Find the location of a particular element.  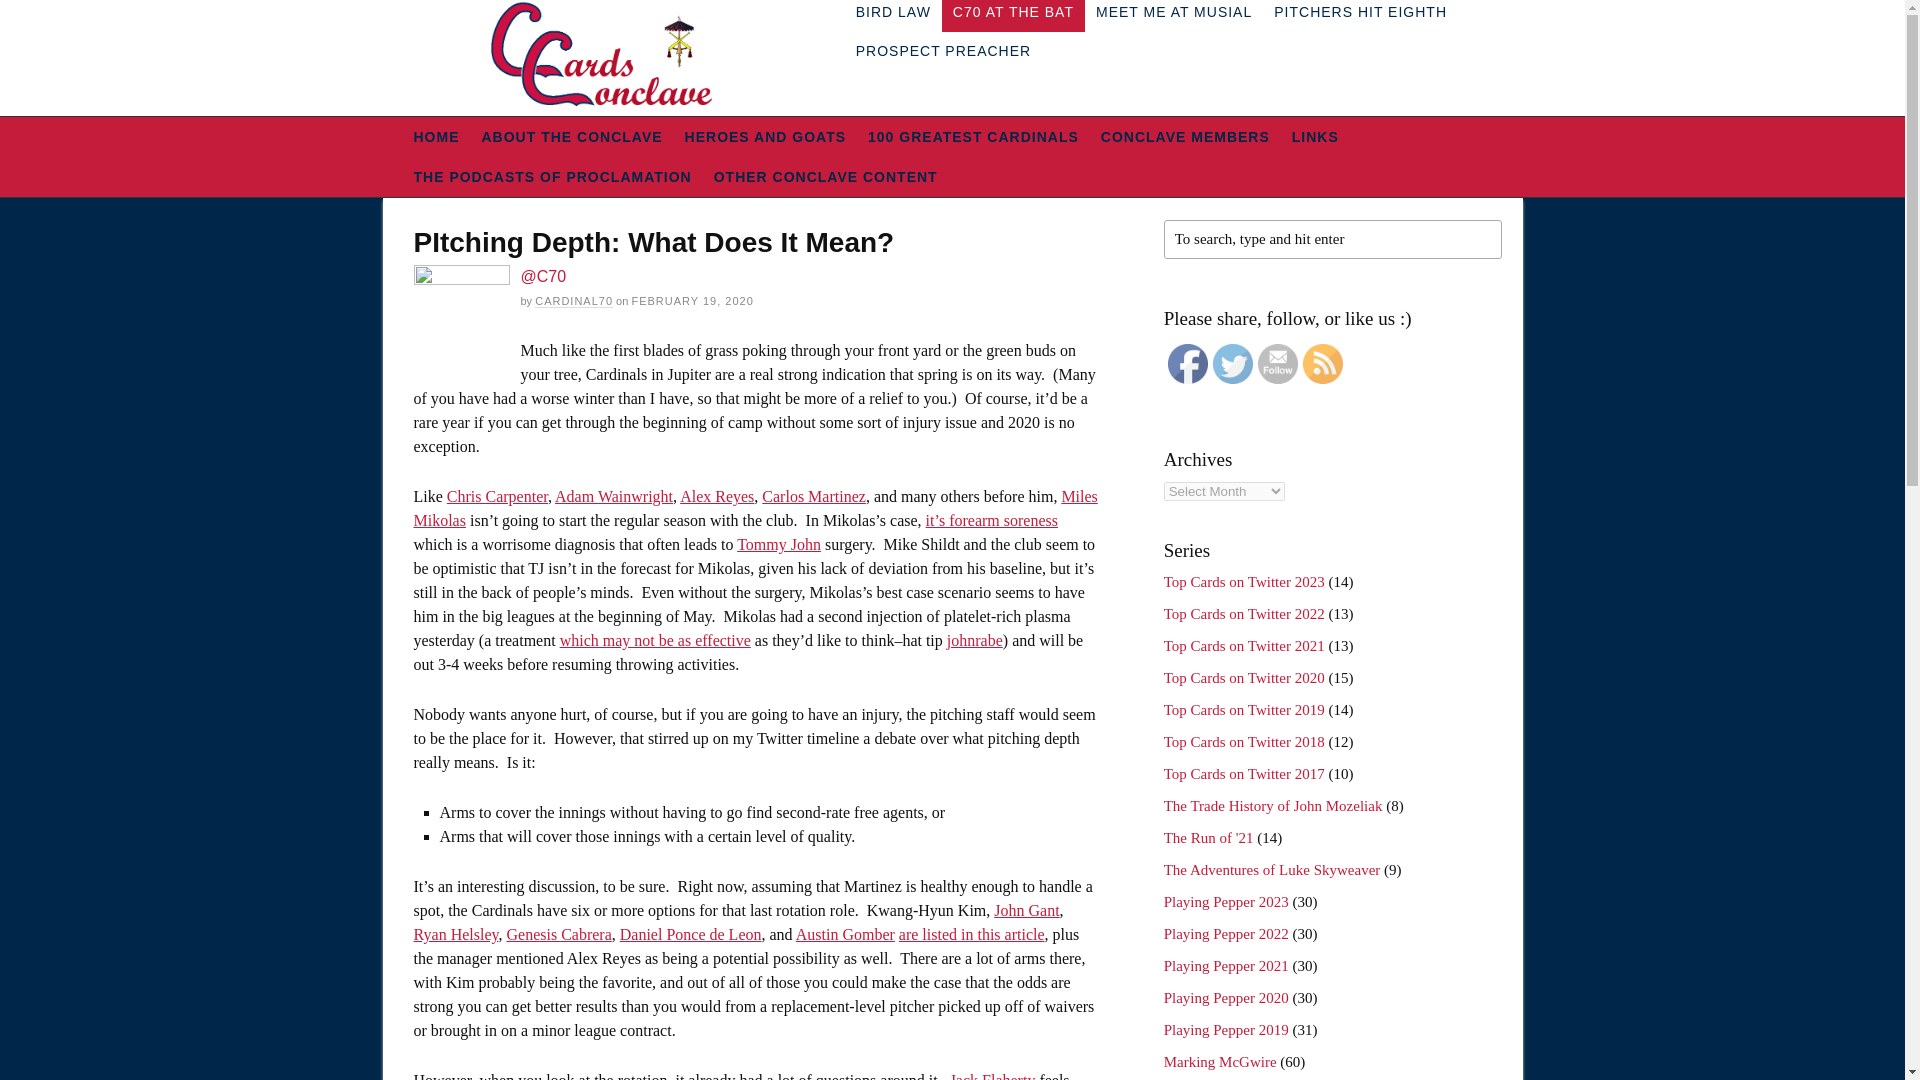

Twitter is located at coordinates (1233, 364).